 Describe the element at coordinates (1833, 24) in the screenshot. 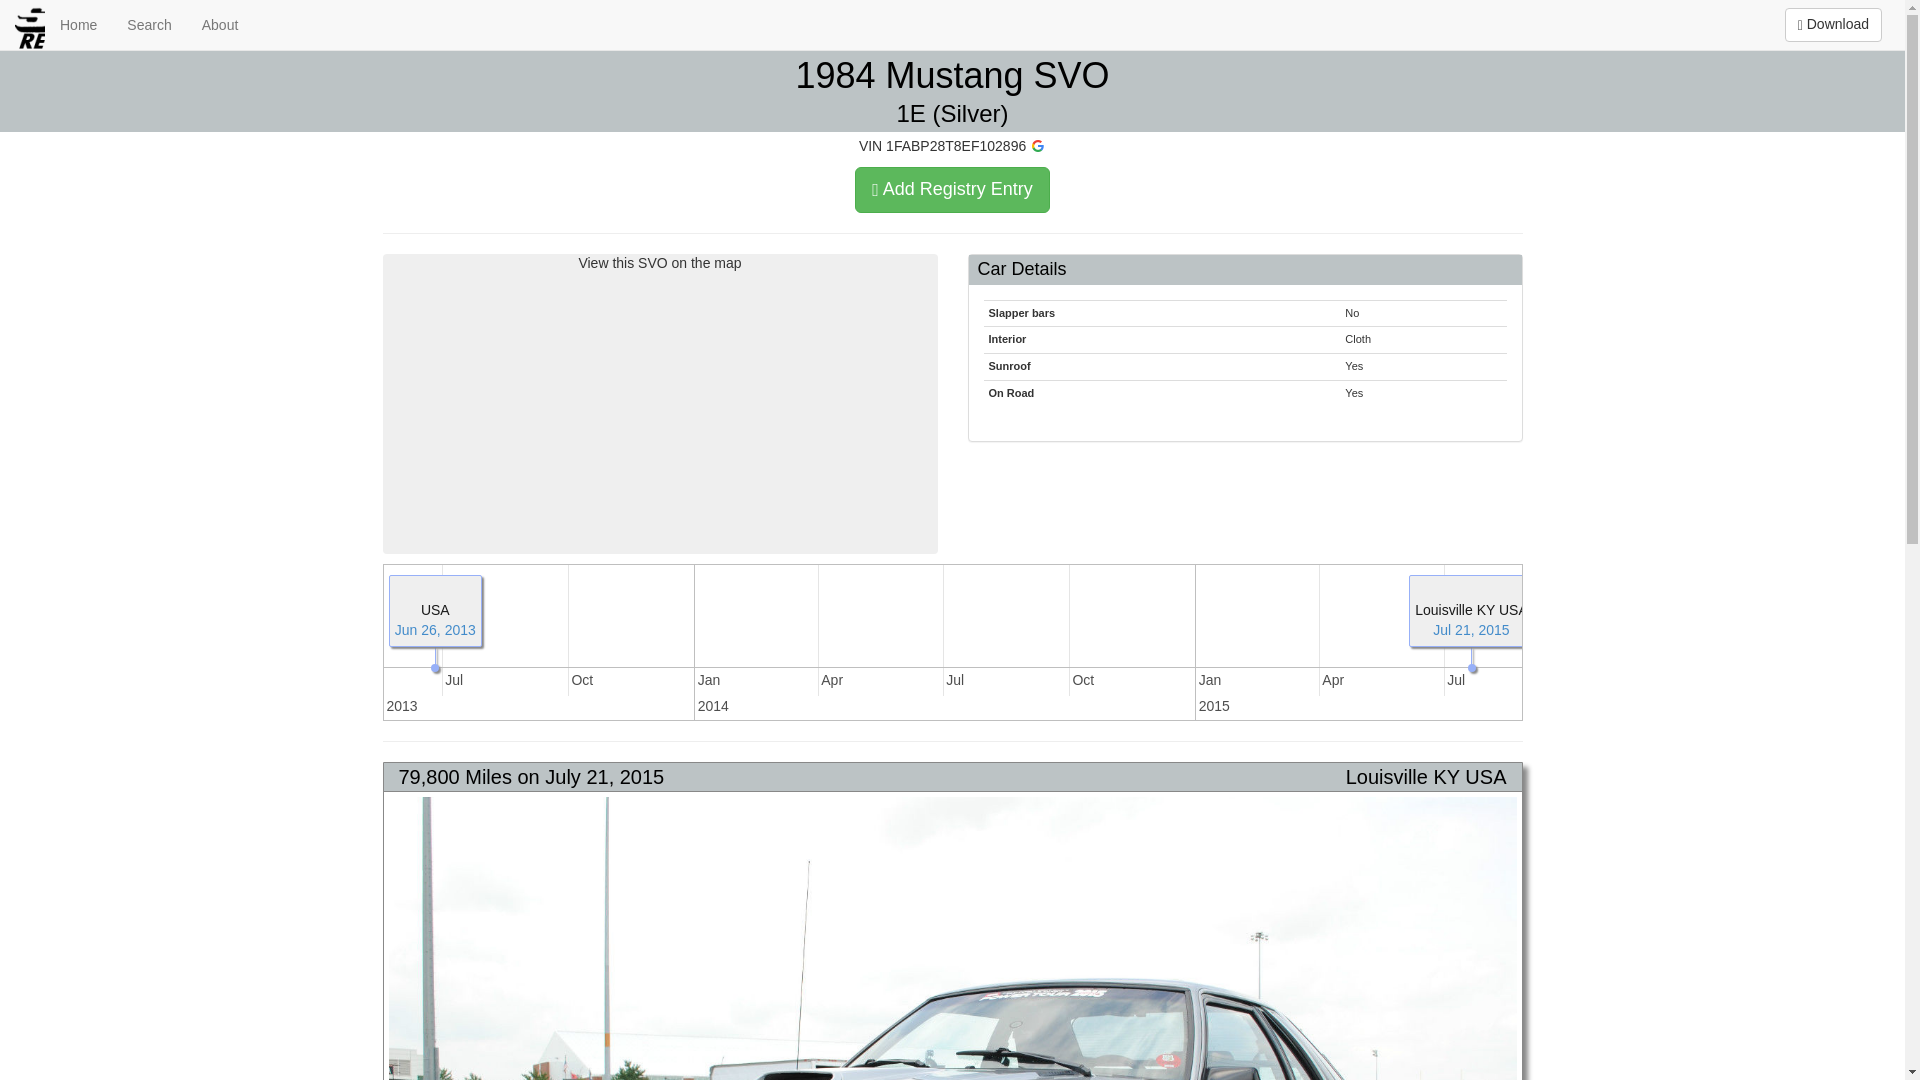

I see `Download` at that location.